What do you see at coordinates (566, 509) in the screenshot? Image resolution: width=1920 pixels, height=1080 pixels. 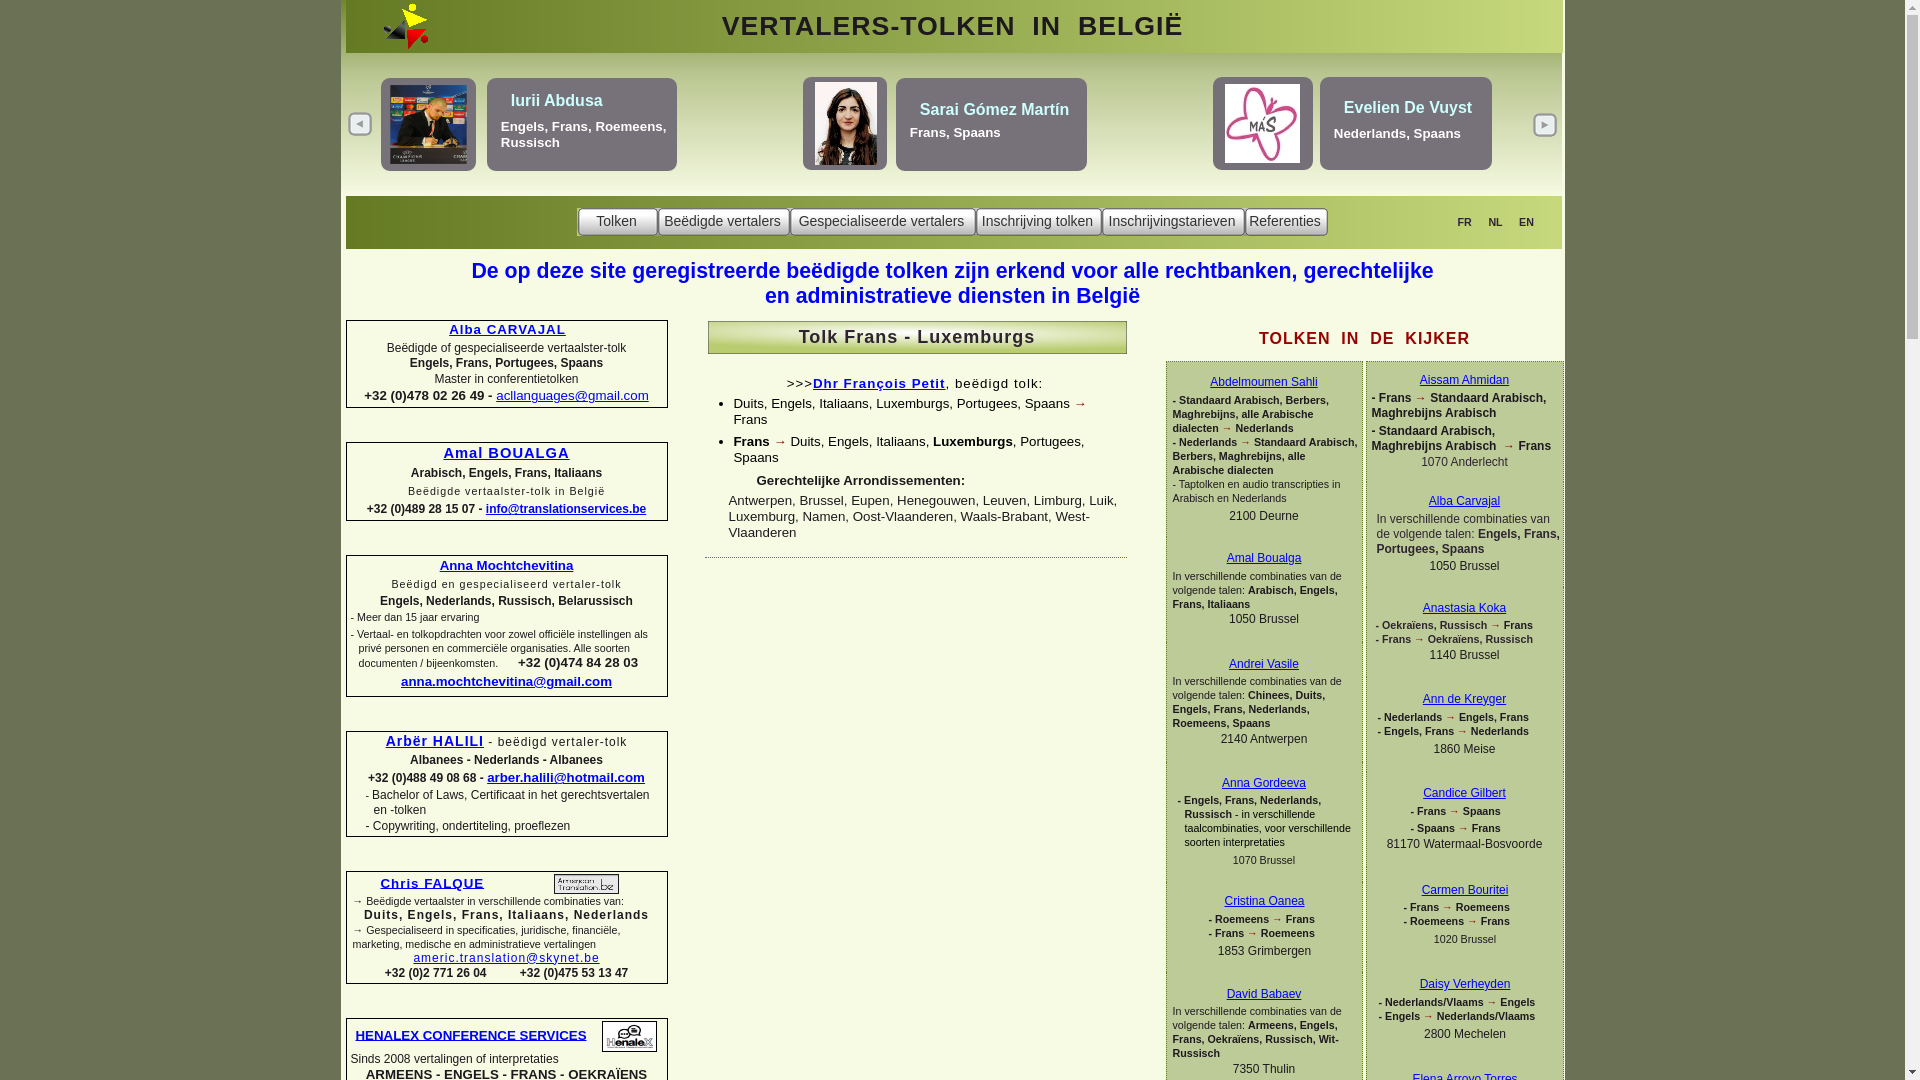 I see `info@translationservices.be` at bounding box center [566, 509].